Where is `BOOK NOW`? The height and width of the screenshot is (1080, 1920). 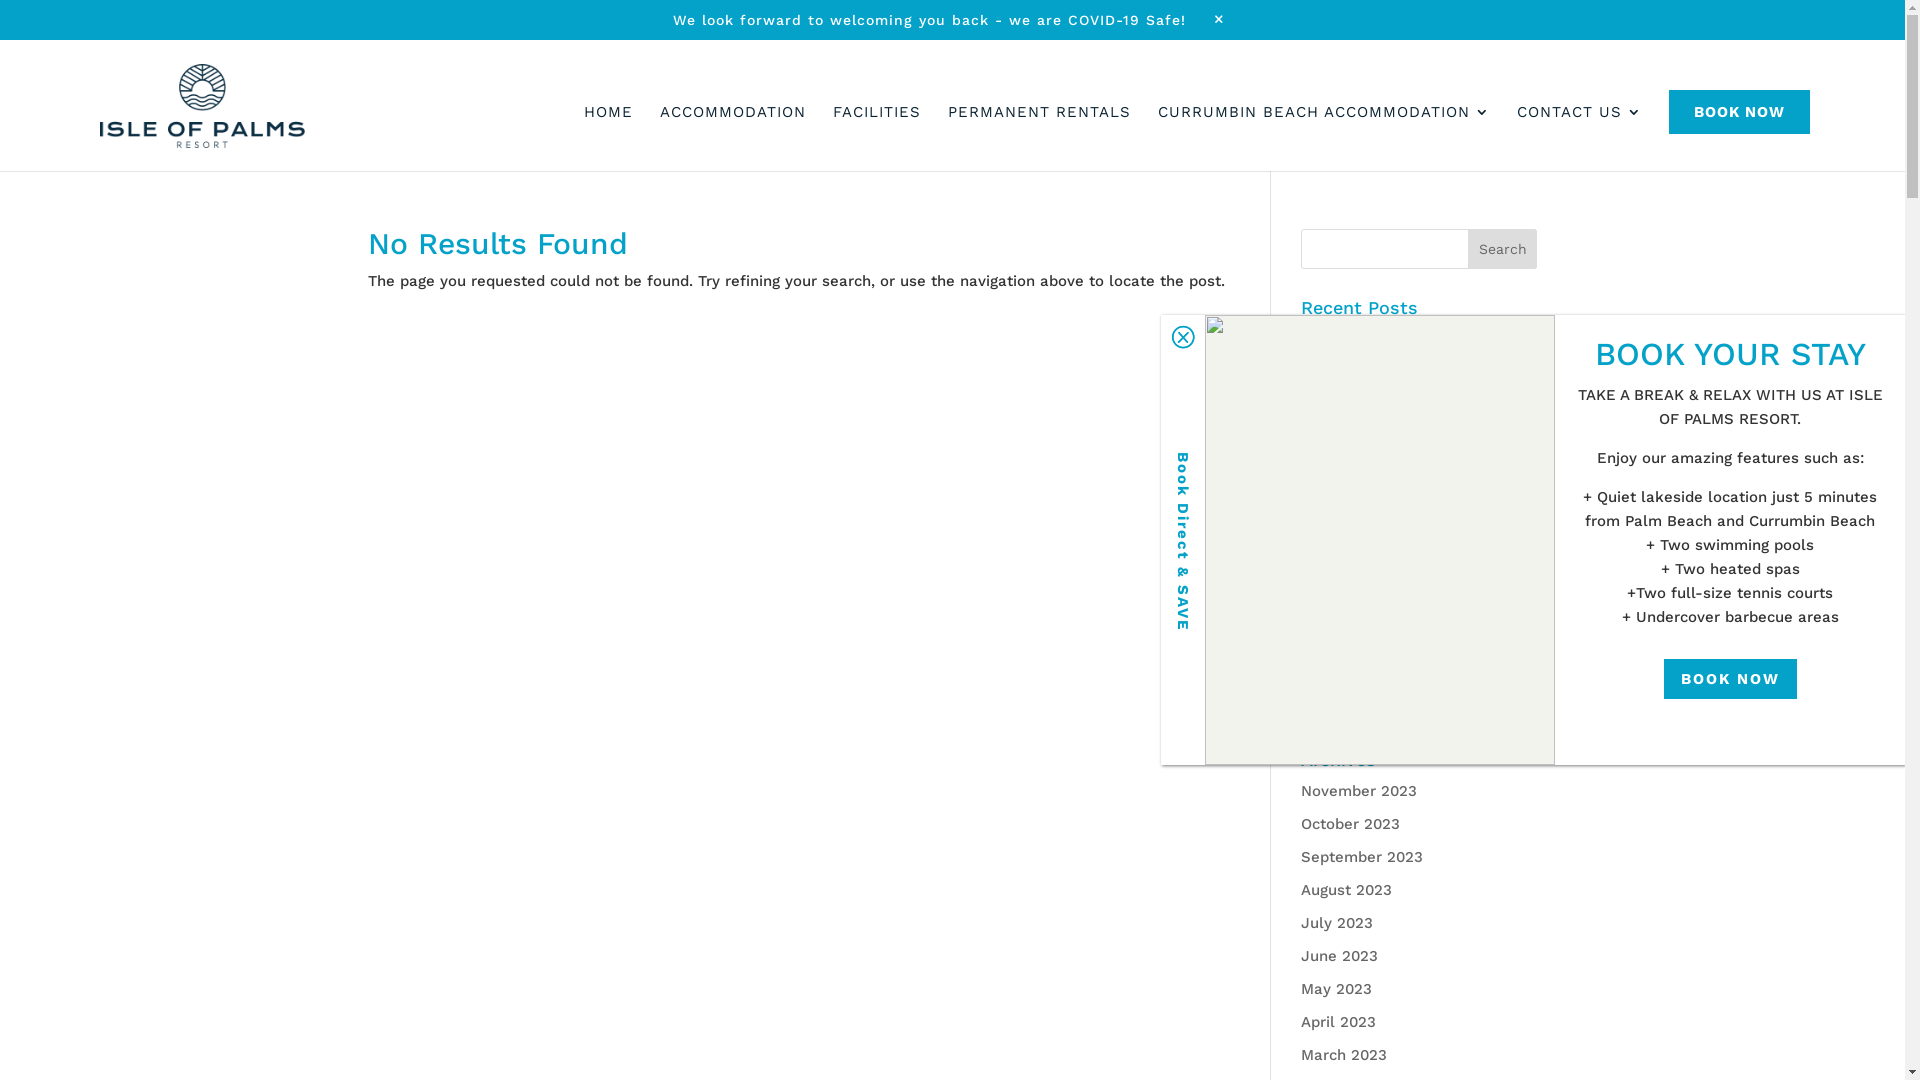 BOOK NOW is located at coordinates (1740, 112).